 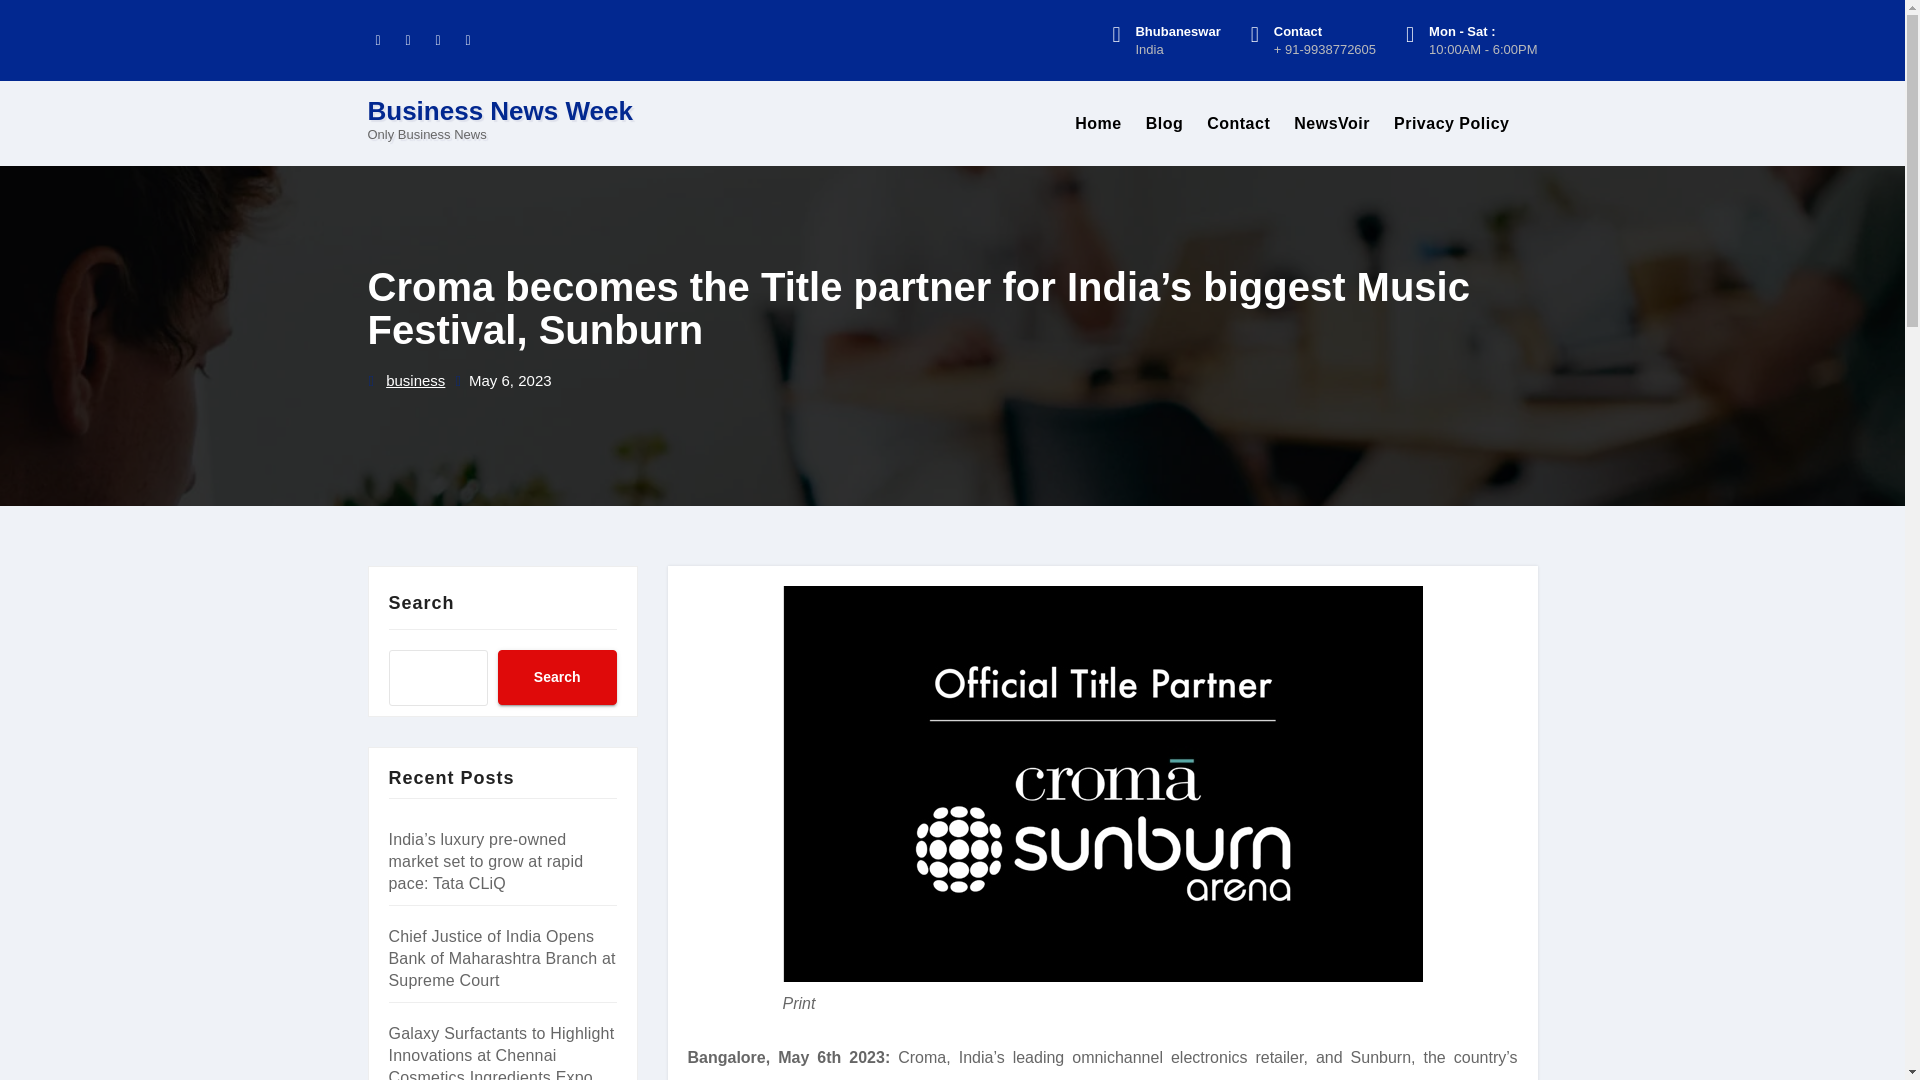 What do you see at coordinates (1332, 124) in the screenshot?
I see `NewsVoir` at bounding box center [1332, 124].